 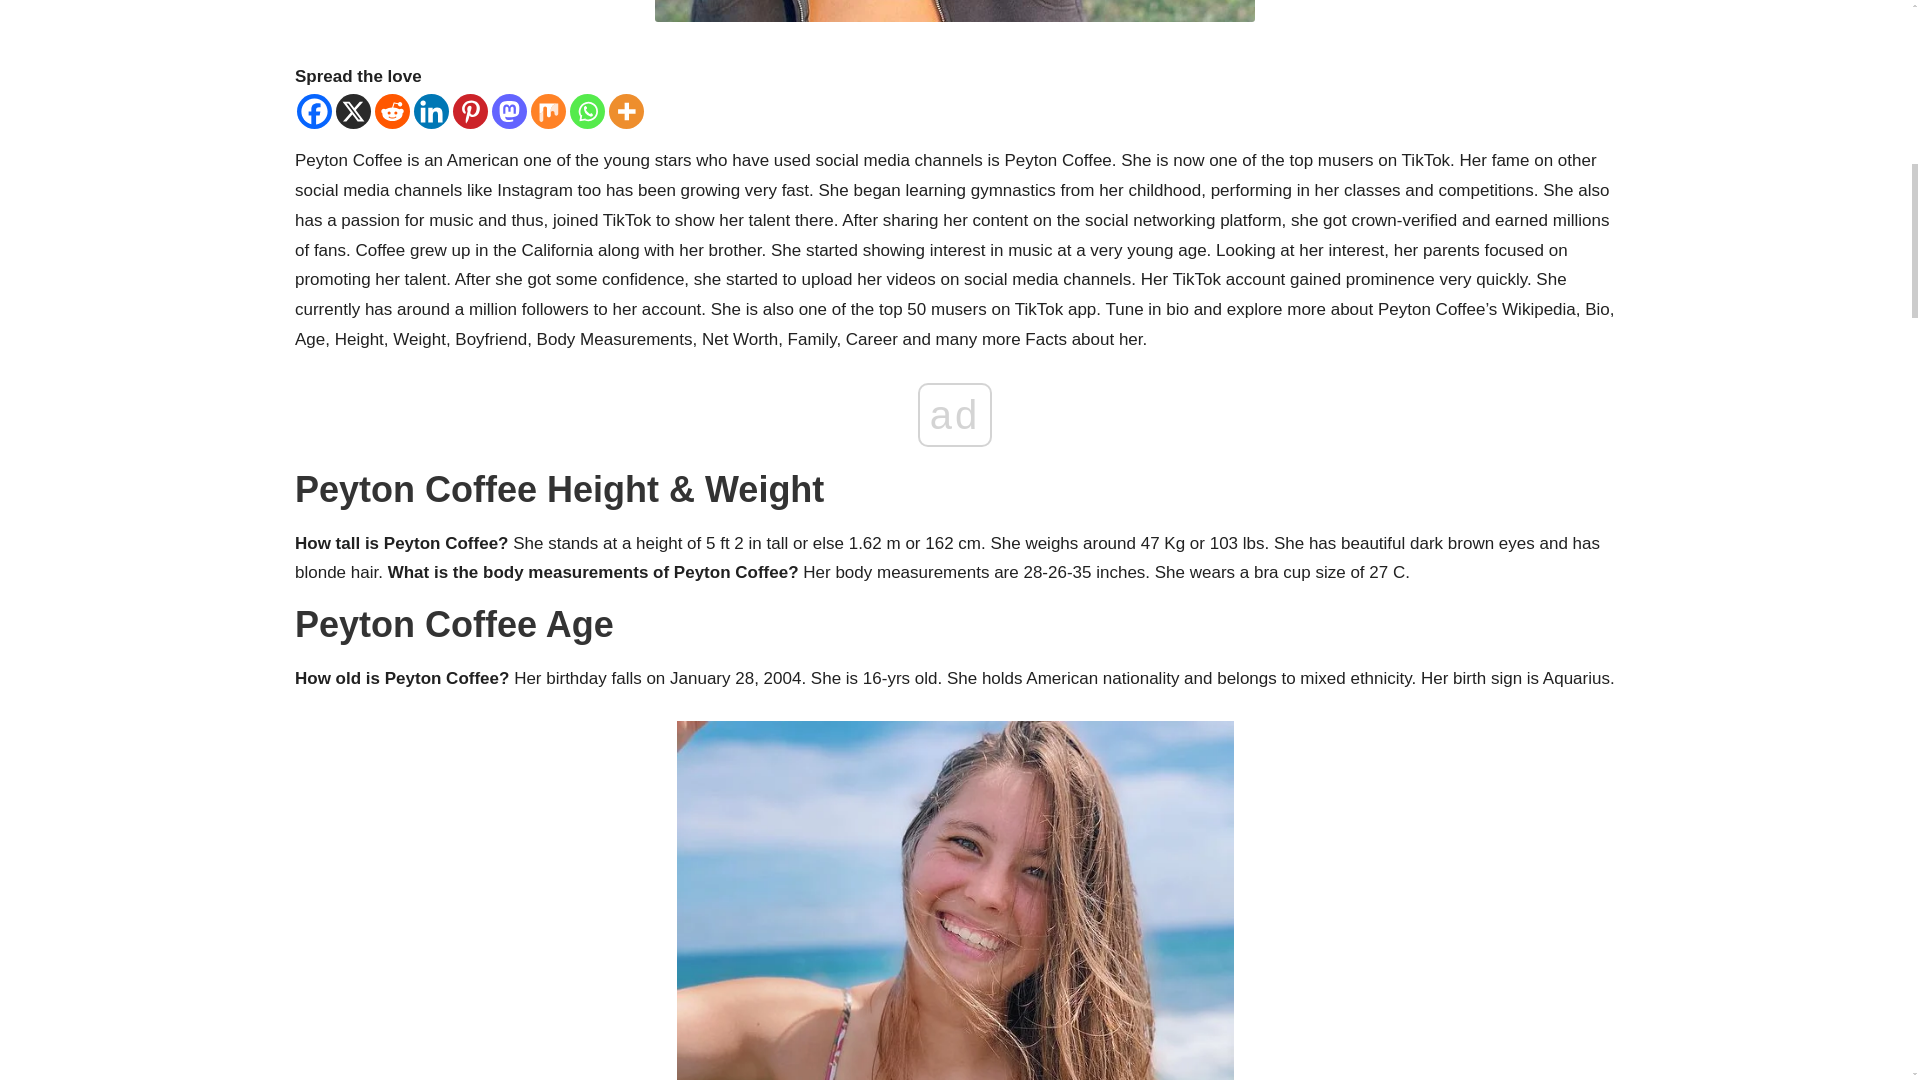 I want to click on Whatsapp, so click(x=587, y=110).